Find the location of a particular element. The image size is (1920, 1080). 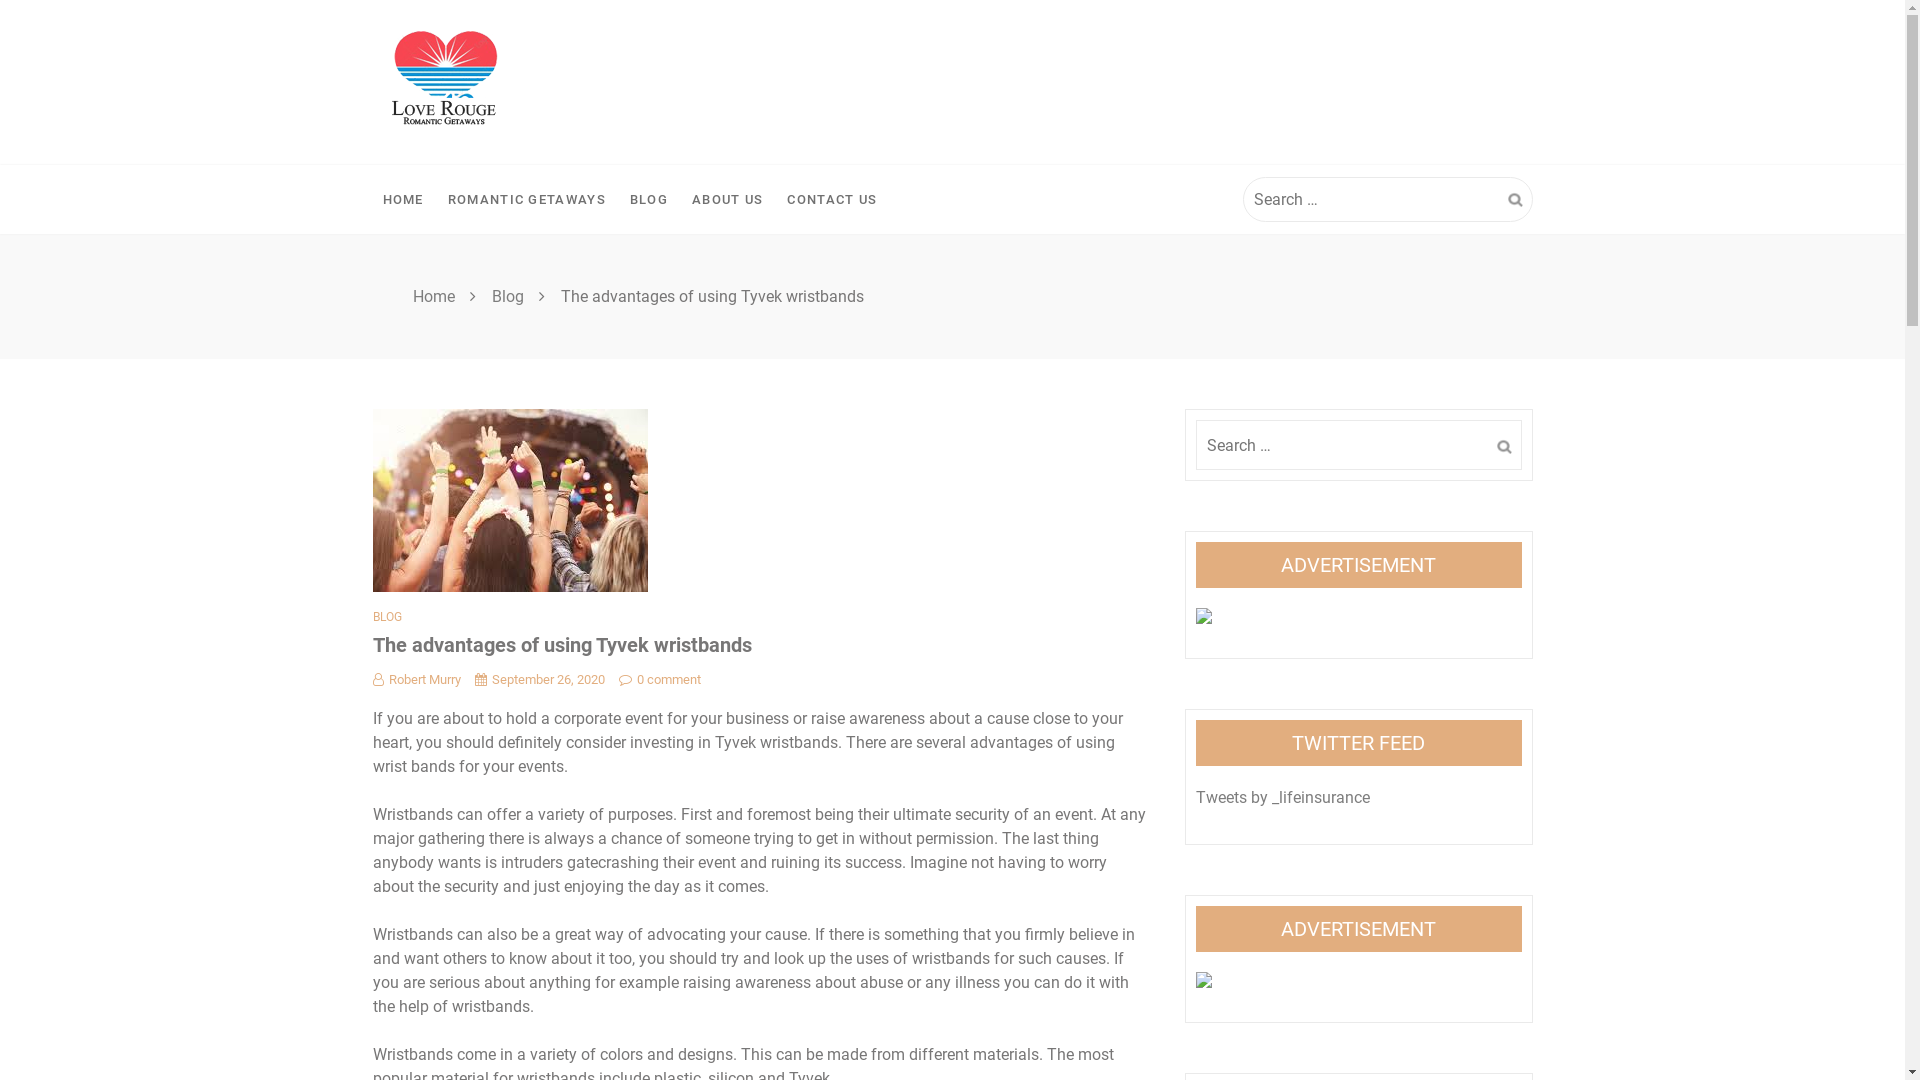

CONTACT US is located at coordinates (832, 200).